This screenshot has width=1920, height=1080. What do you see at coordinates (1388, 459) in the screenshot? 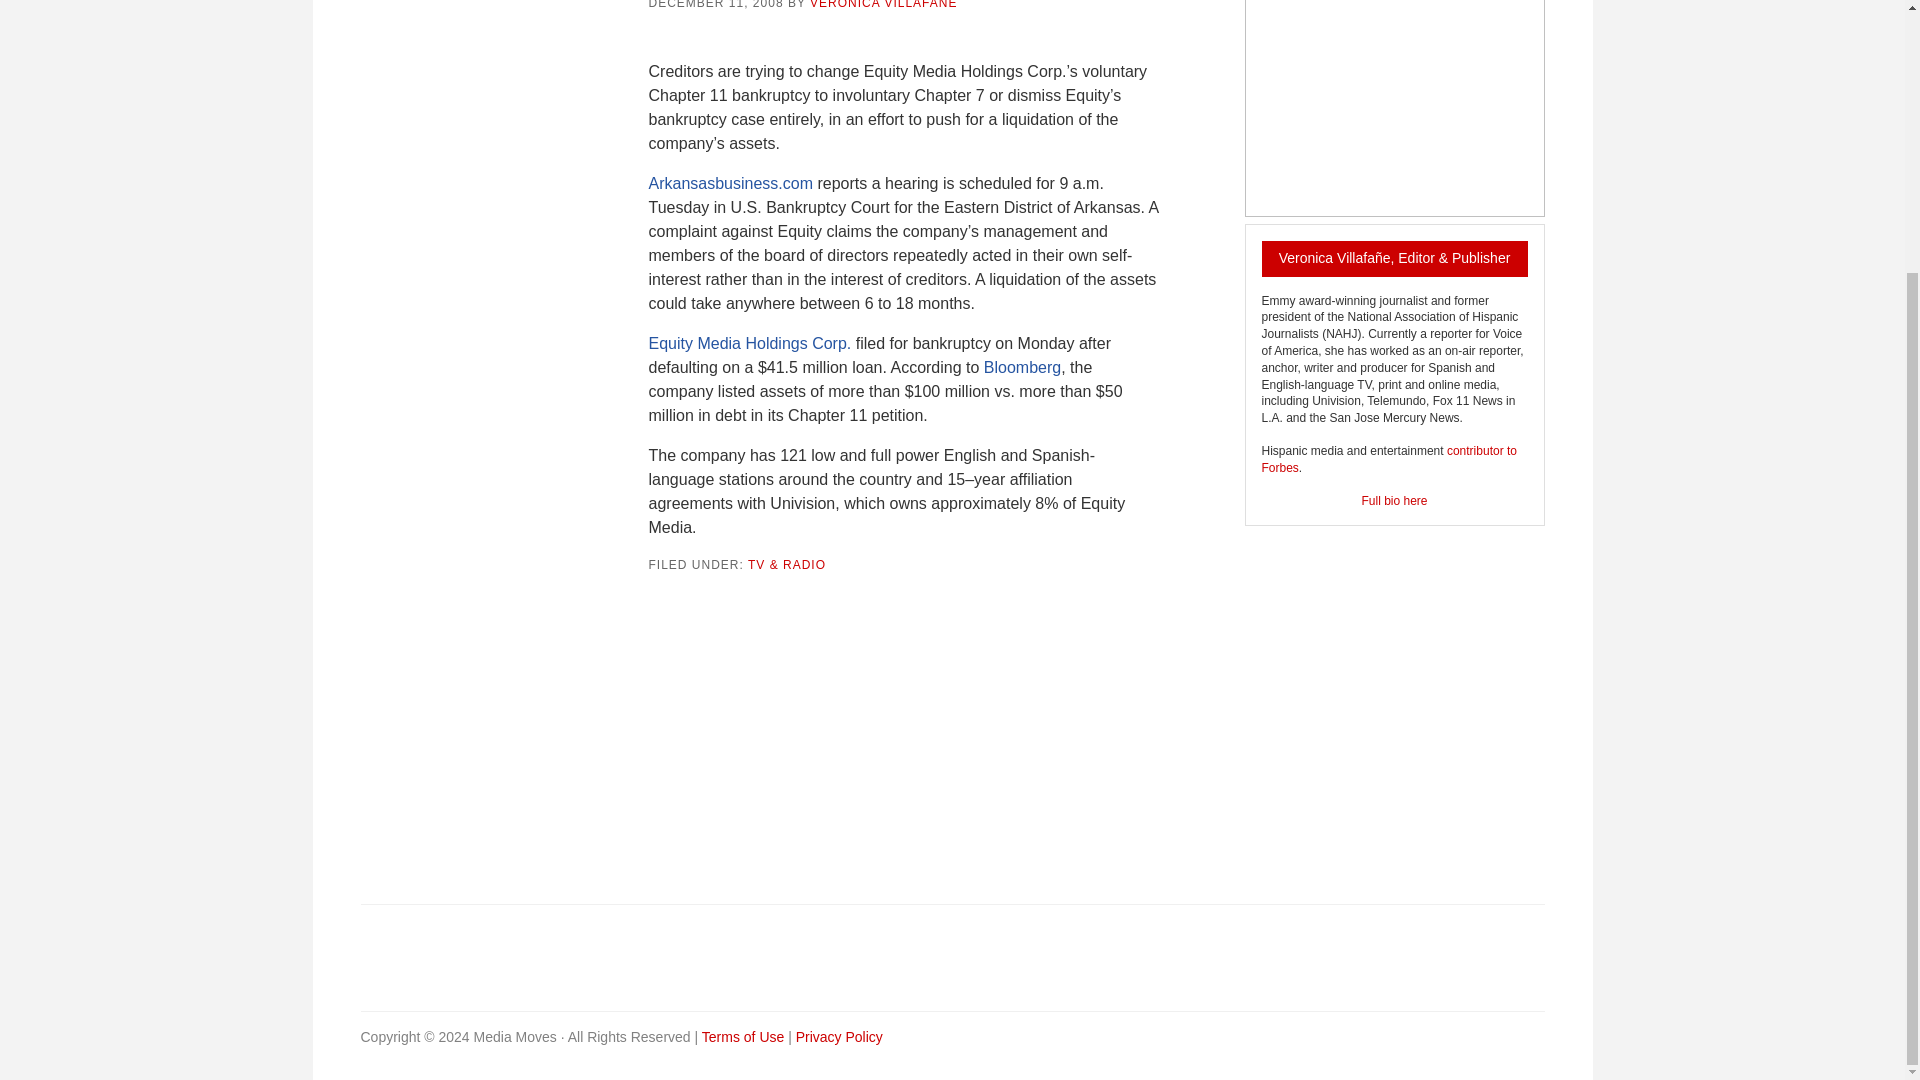
I see `contributor to Forbes` at bounding box center [1388, 459].